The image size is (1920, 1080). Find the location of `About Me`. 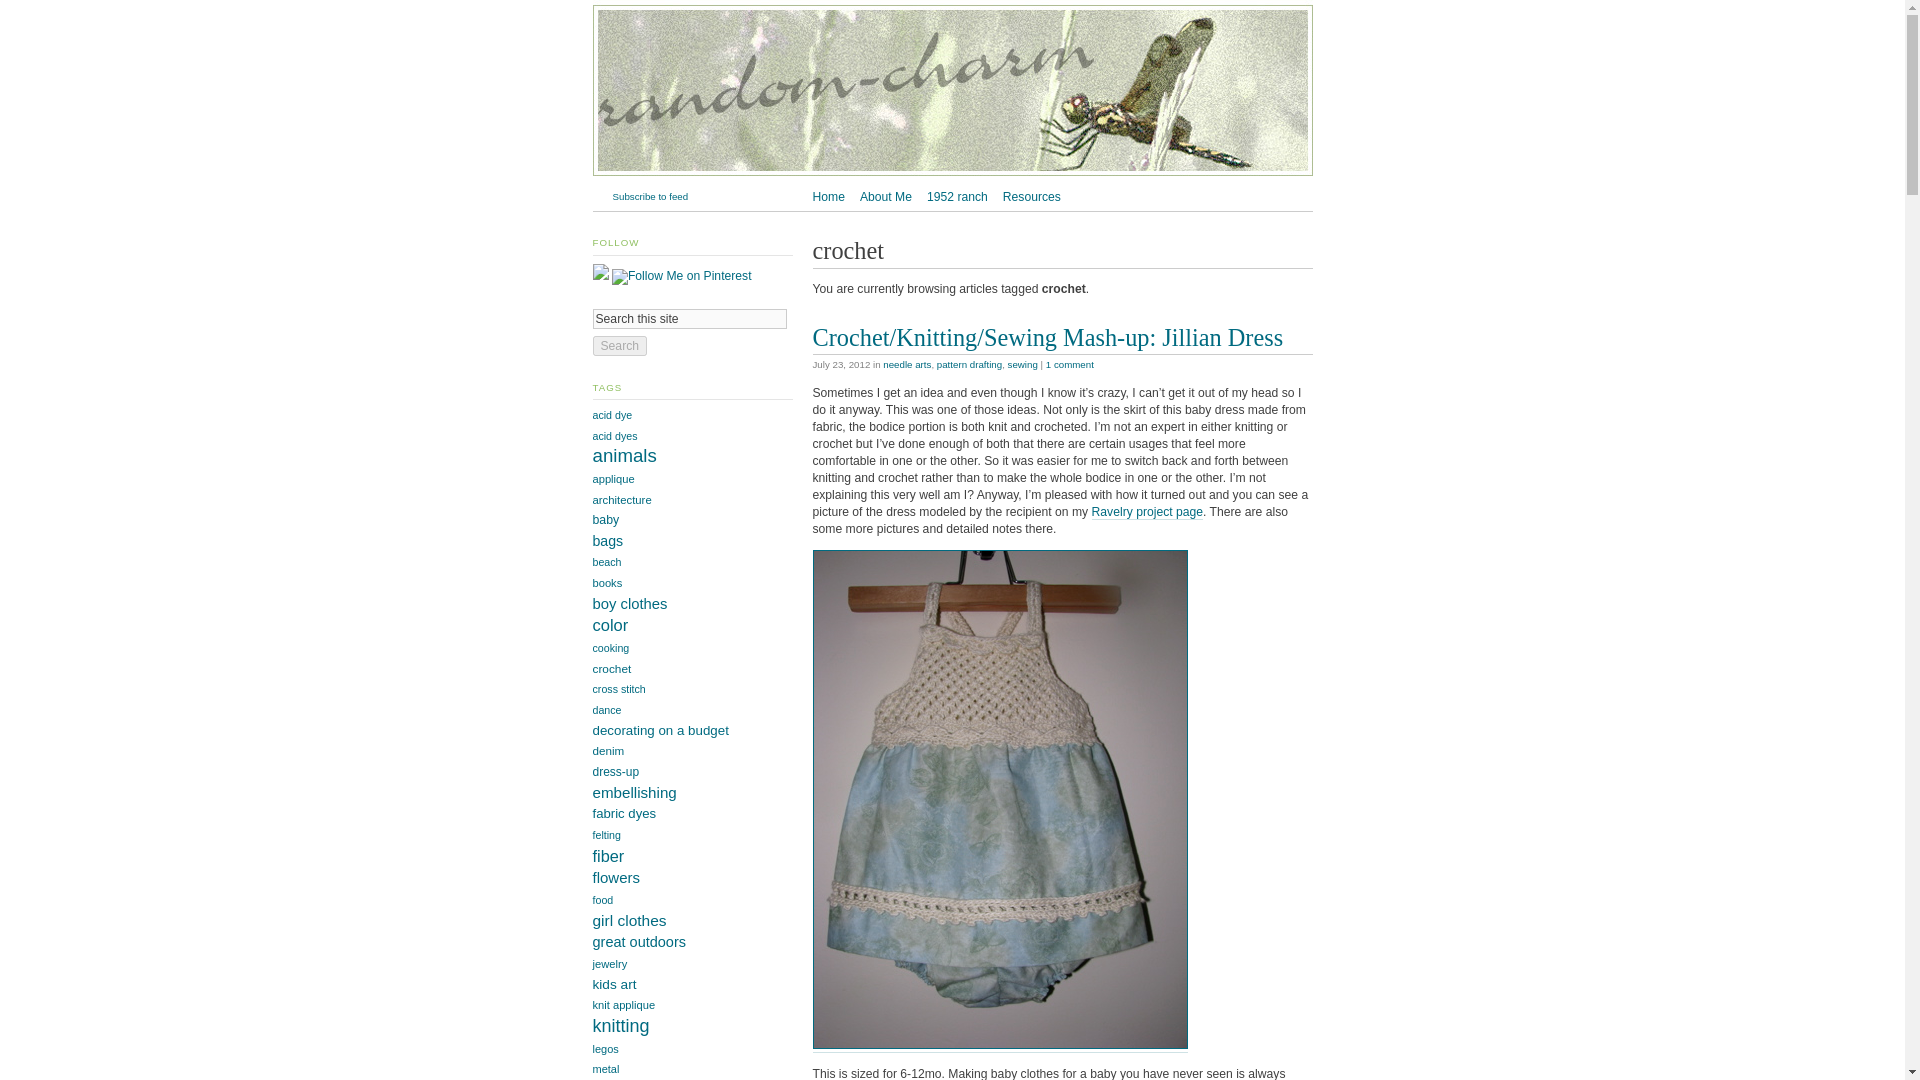

About Me is located at coordinates (886, 197).